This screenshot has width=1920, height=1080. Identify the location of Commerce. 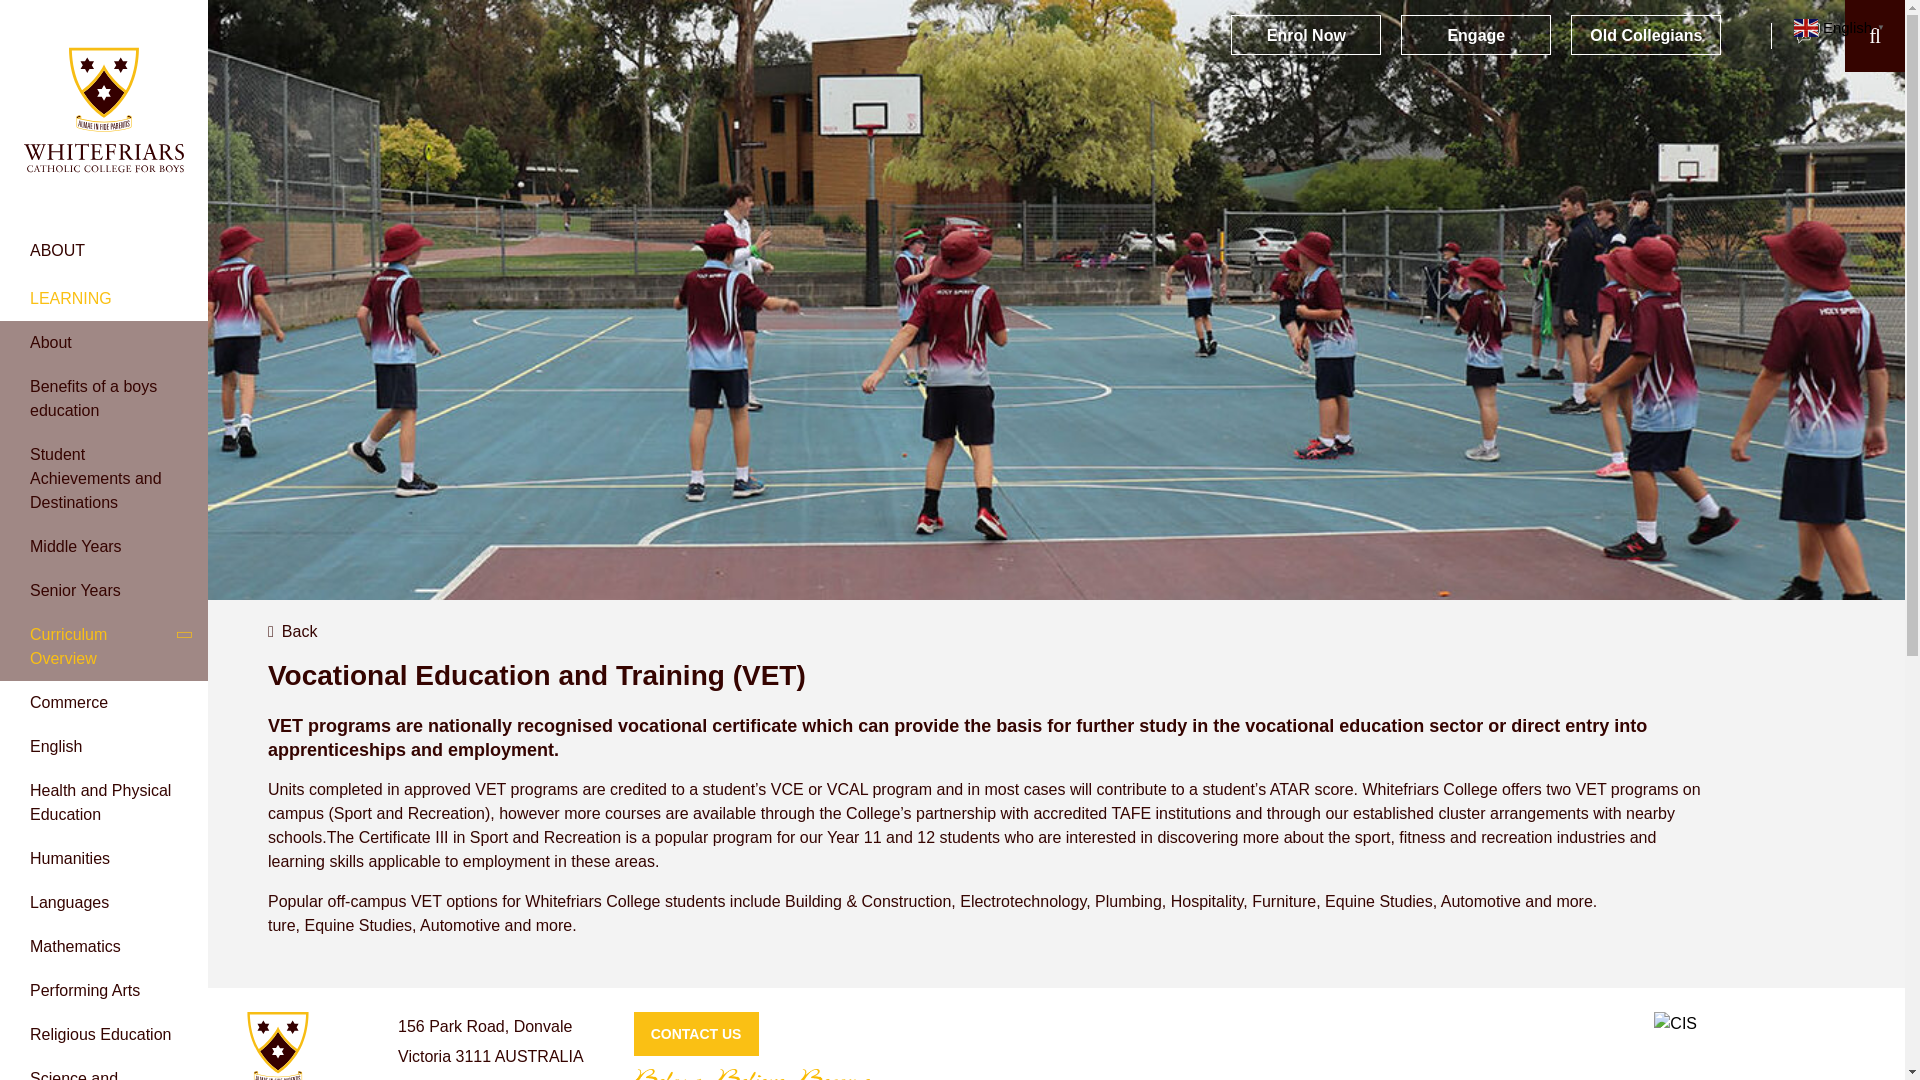
(68, 702).